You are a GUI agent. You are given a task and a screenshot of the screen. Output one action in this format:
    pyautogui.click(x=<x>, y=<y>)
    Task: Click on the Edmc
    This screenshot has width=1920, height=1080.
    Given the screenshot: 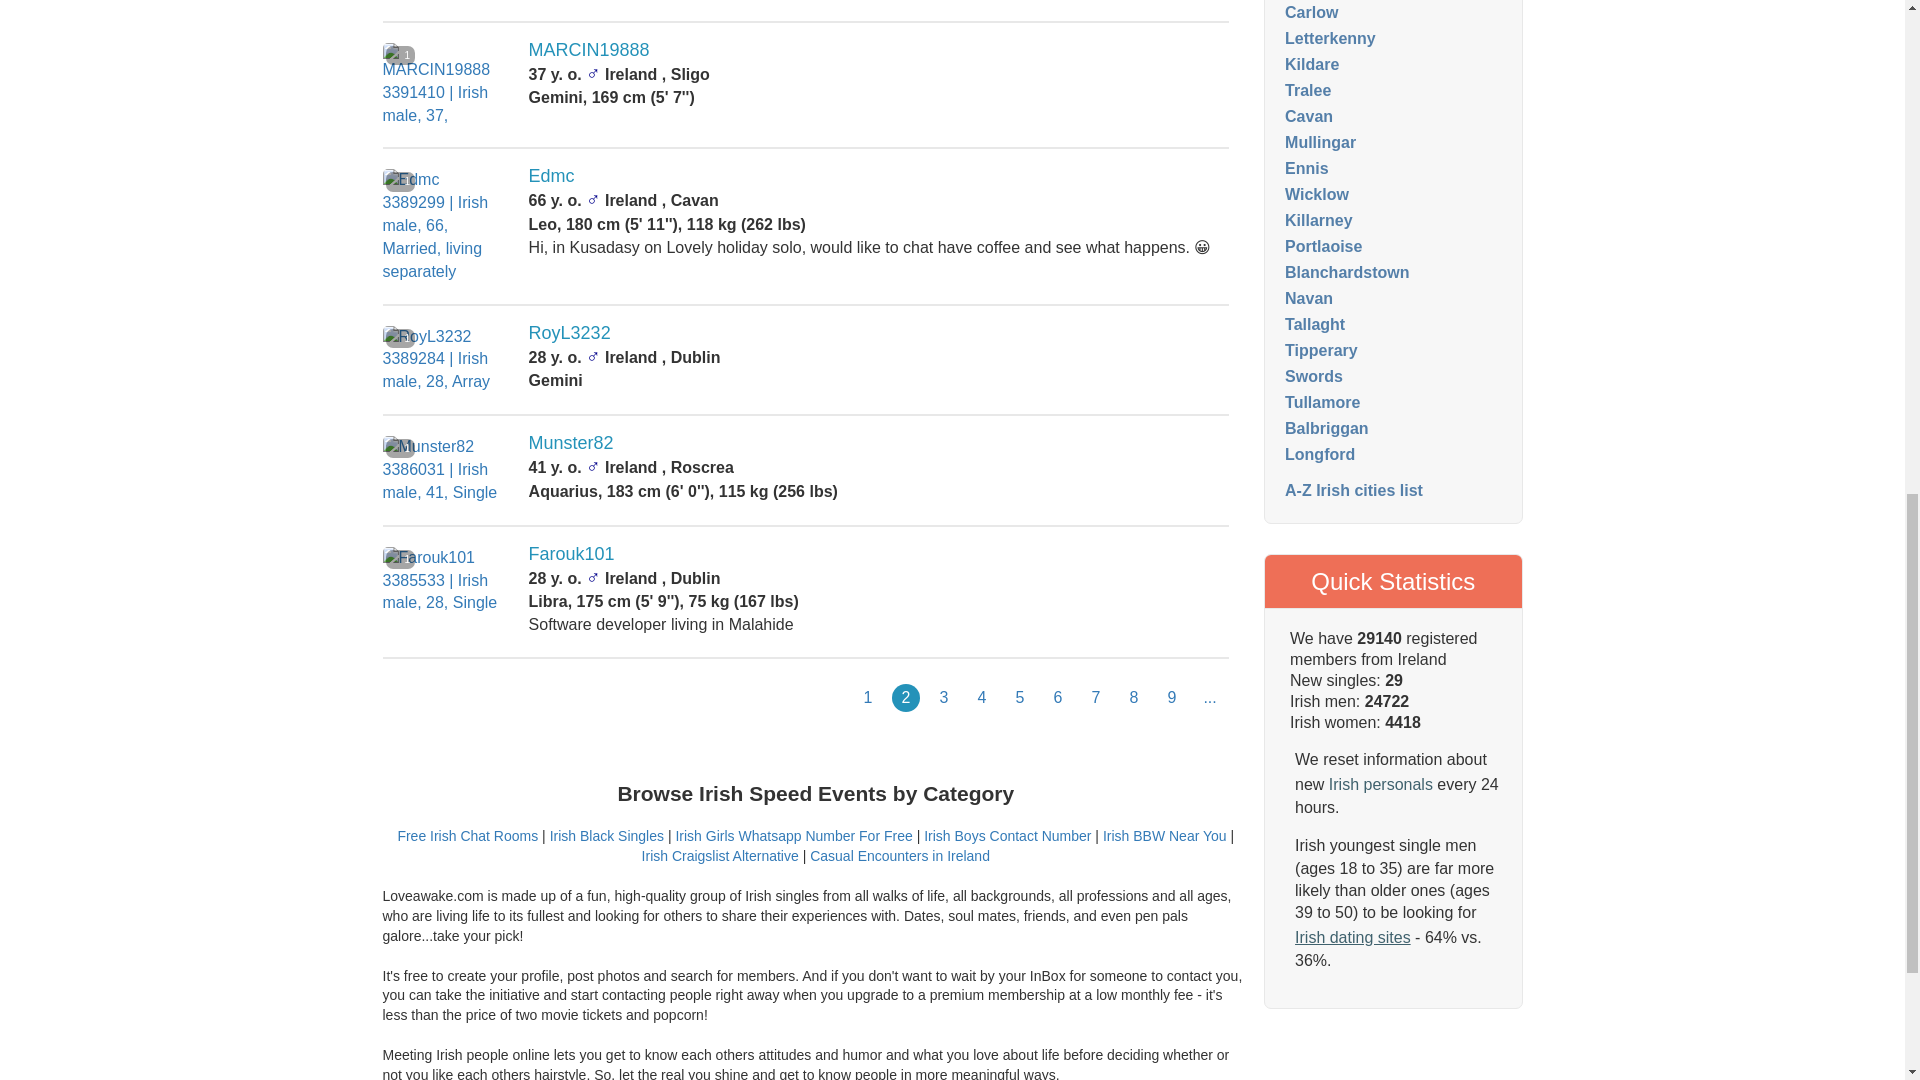 What is the action you would take?
    pyautogui.click(x=552, y=176)
    